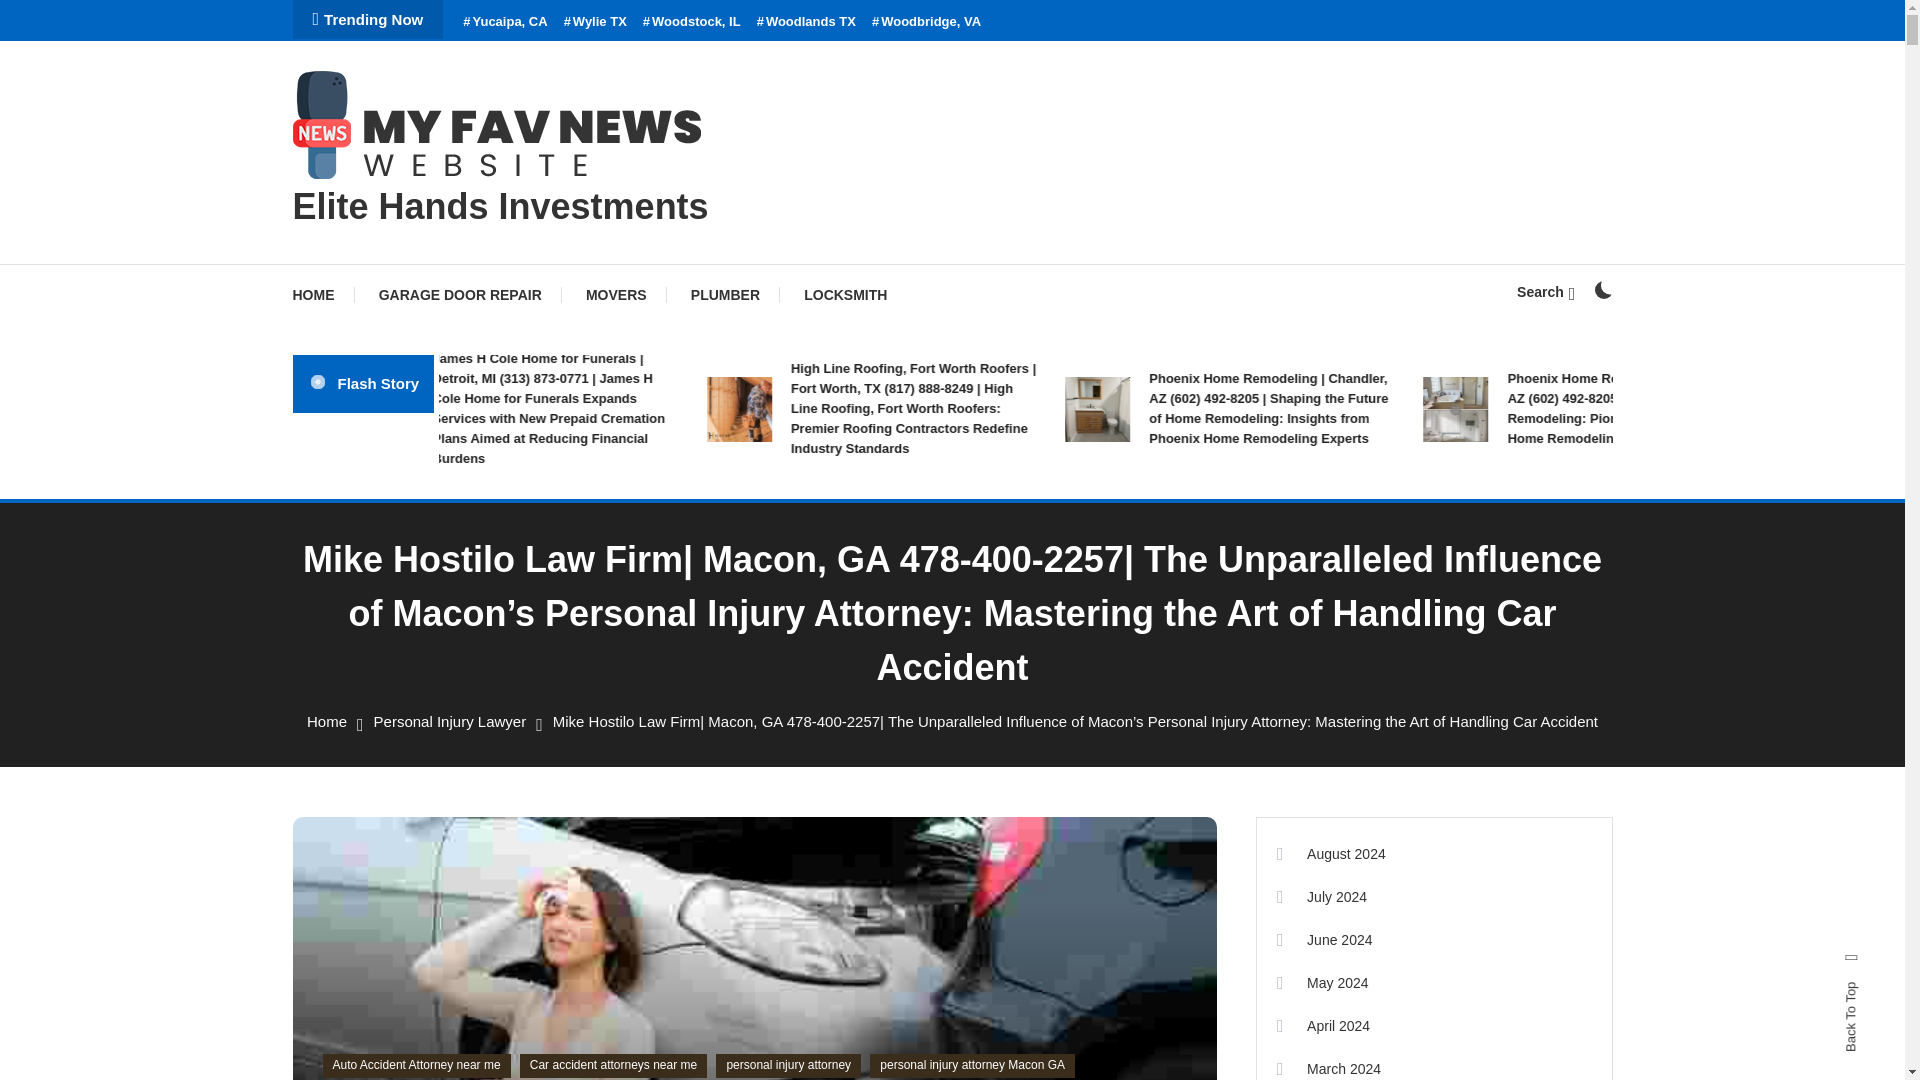 The width and height of the screenshot is (1920, 1080). What do you see at coordinates (926, 22) in the screenshot?
I see `Woodbridge, VA` at bounding box center [926, 22].